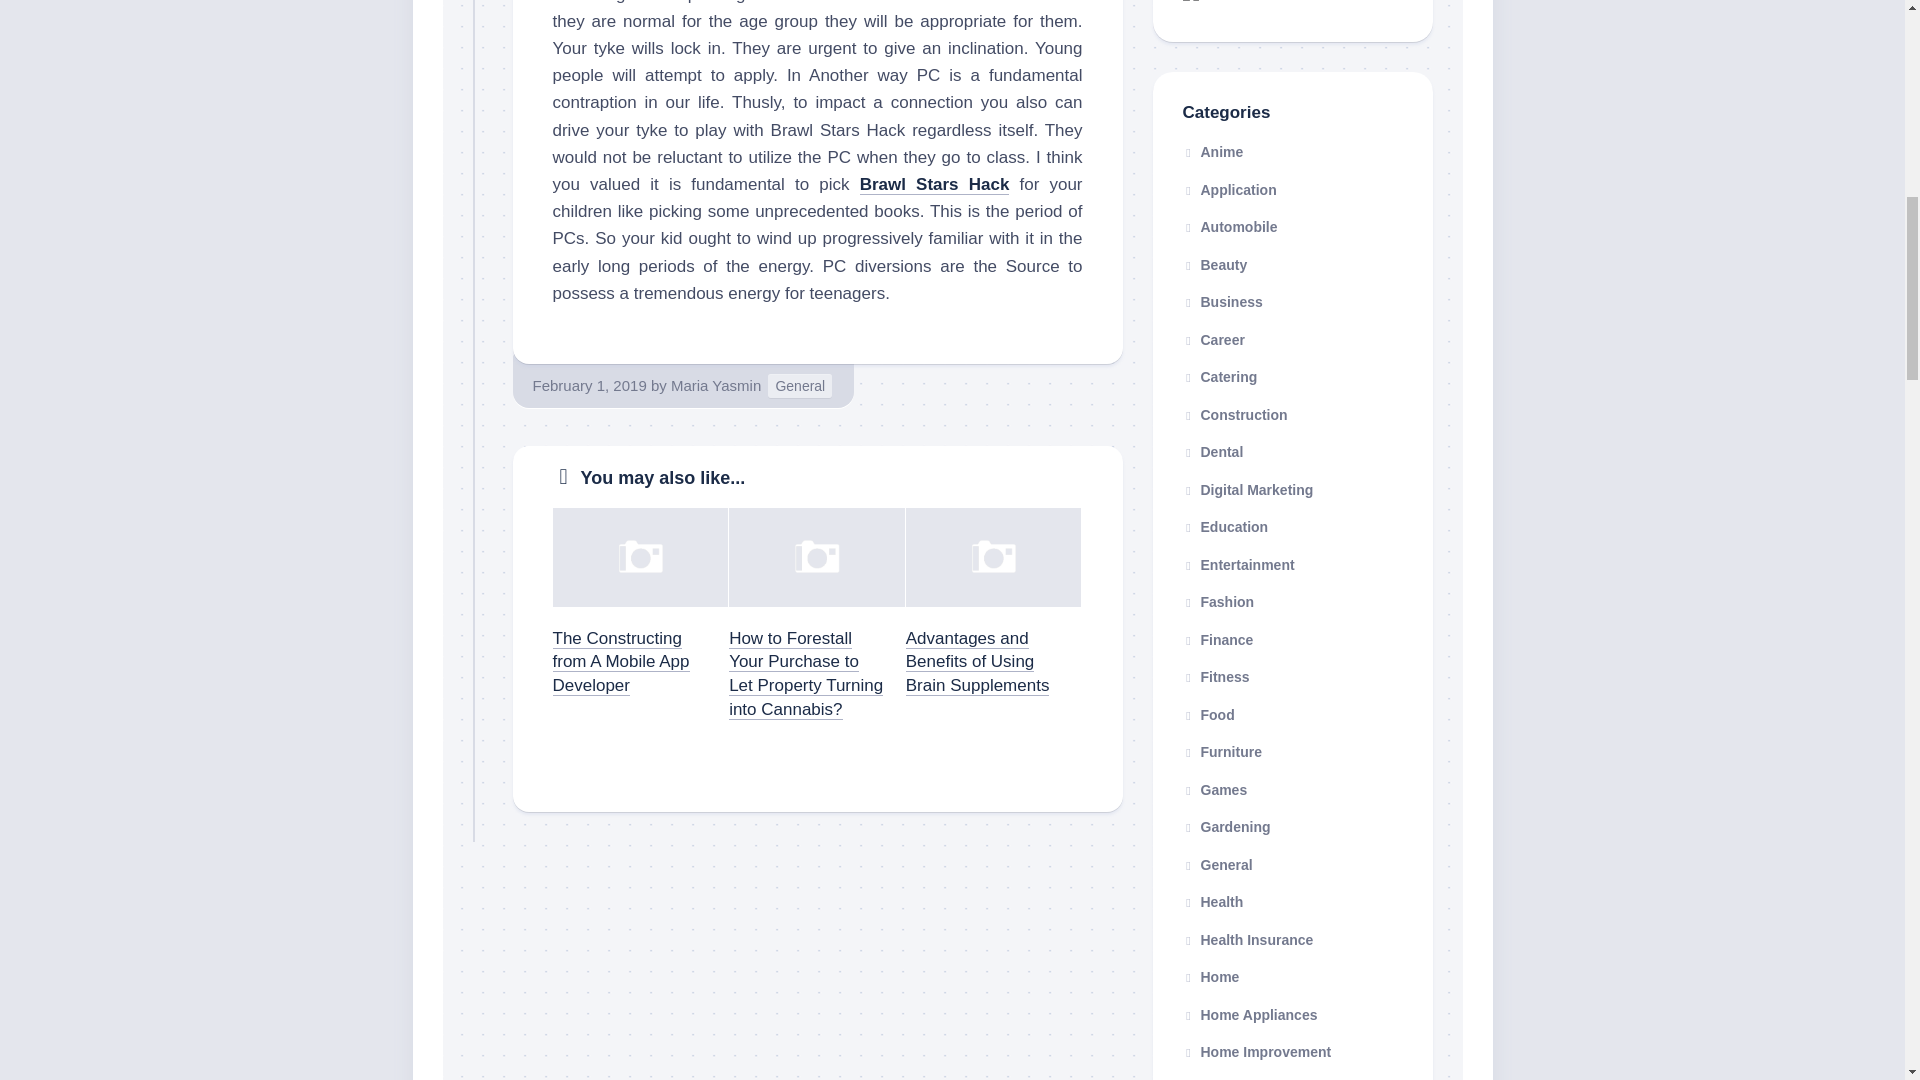 Image resolution: width=1920 pixels, height=1080 pixels. Describe the element at coordinates (934, 184) in the screenshot. I see `Brawl Stars Hack` at that location.